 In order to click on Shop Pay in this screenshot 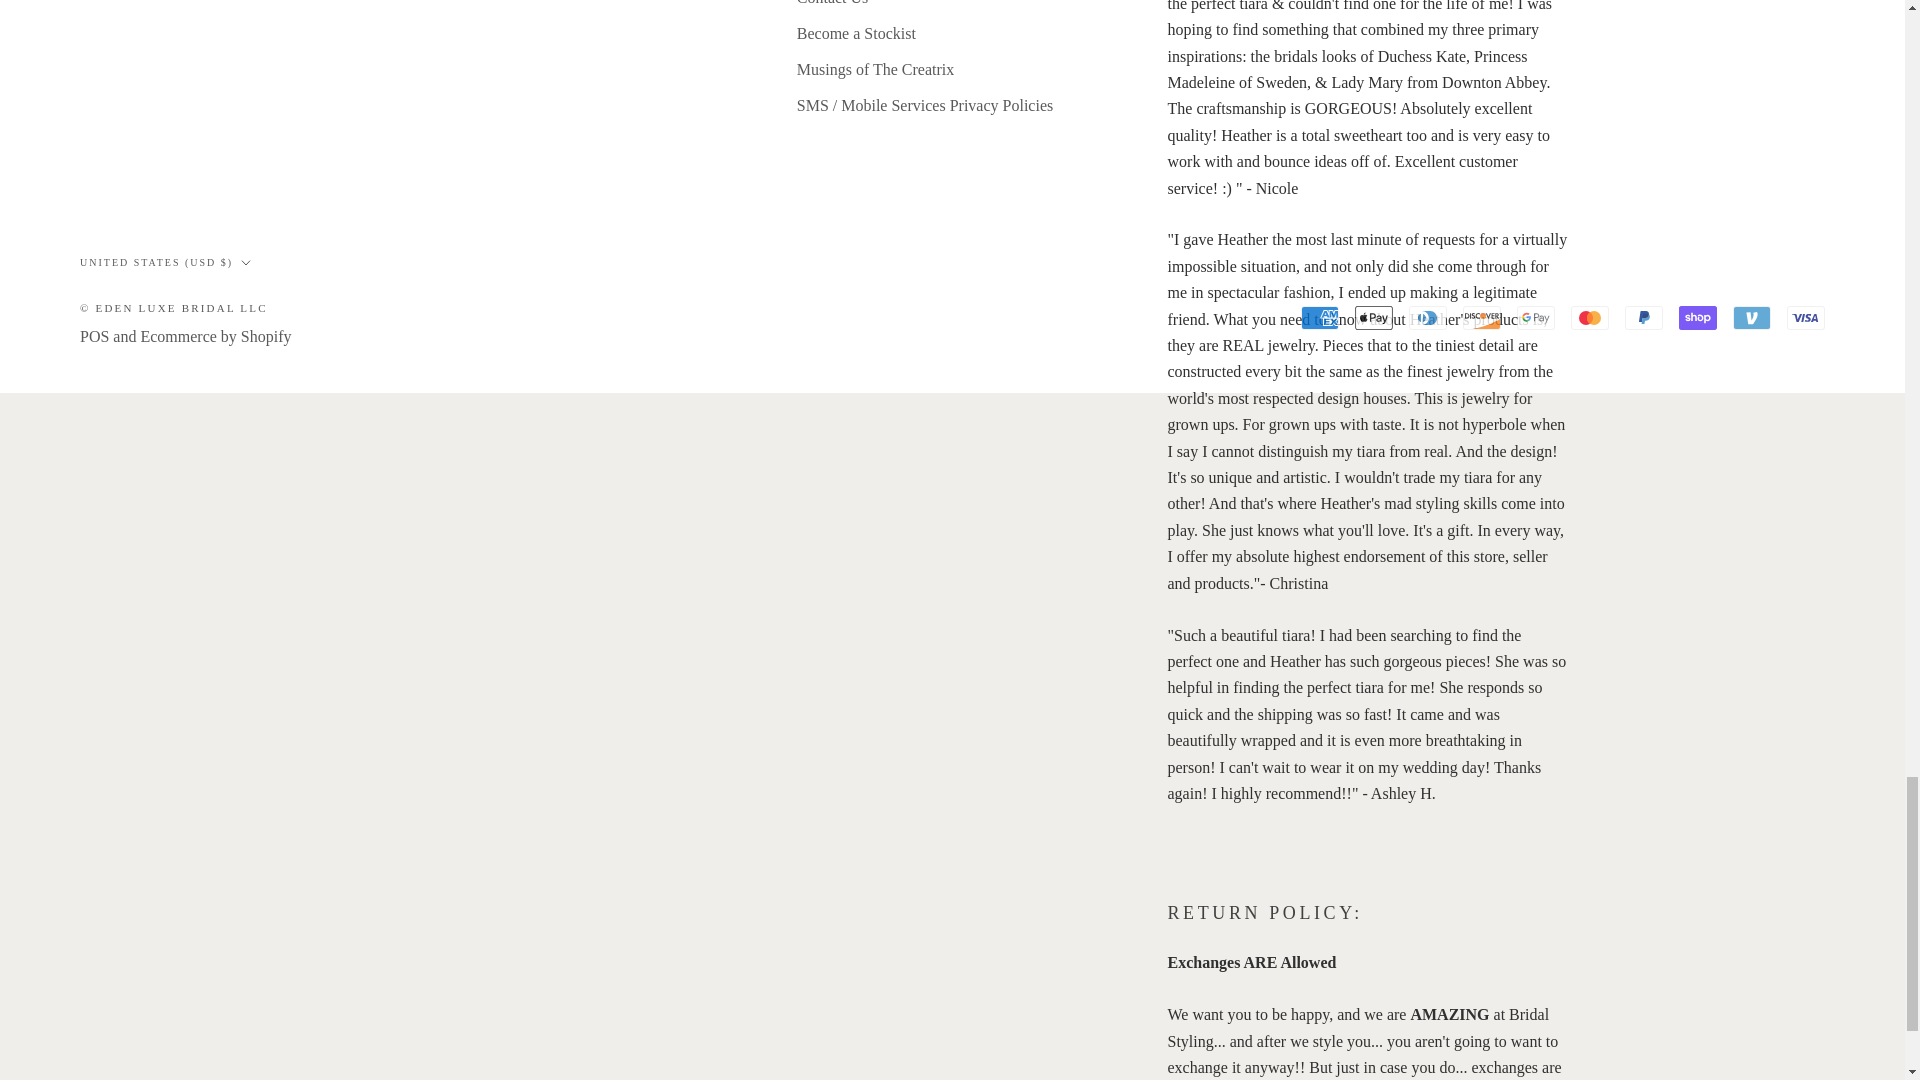, I will do `click(1697, 318)`.